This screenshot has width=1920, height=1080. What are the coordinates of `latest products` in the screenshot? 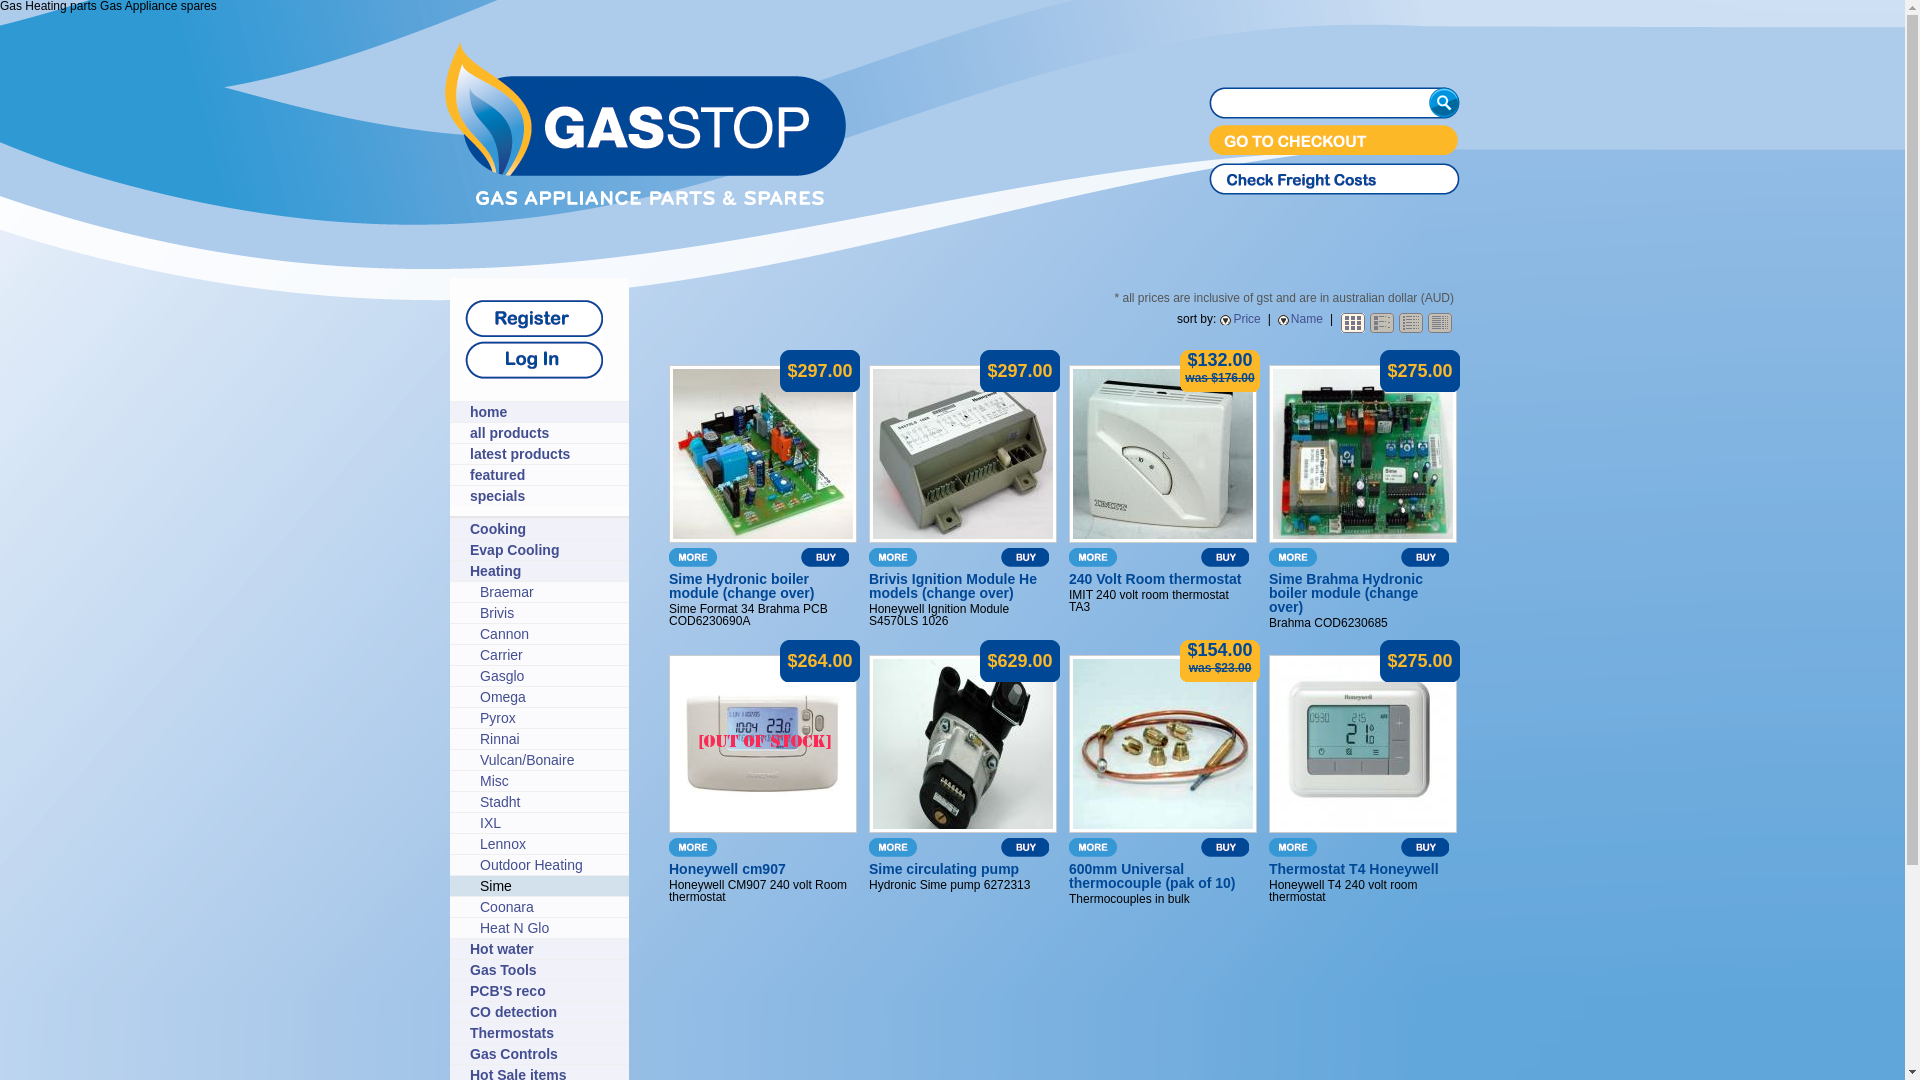 It's located at (544, 454).